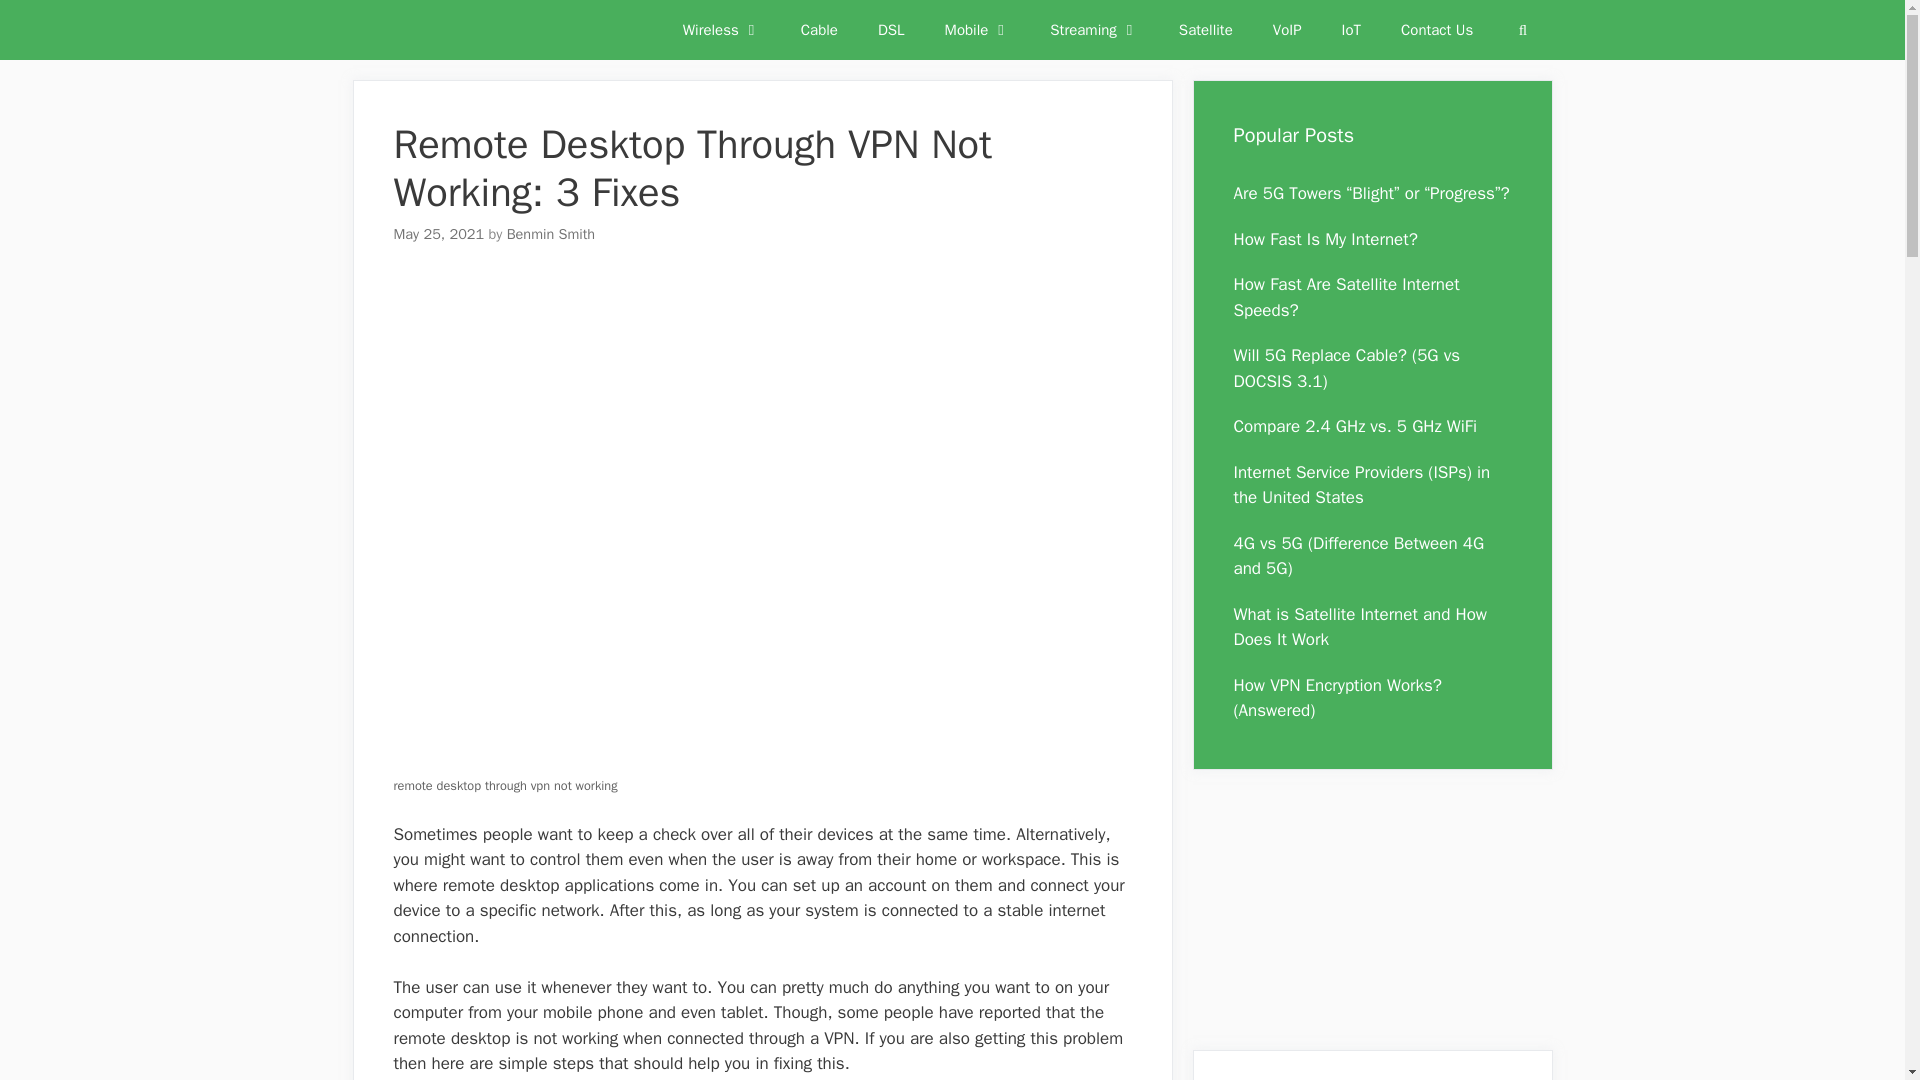  What do you see at coordinates (722, 30) in the screenshot?
I see `Wireless` at bounding box center [722, 30].